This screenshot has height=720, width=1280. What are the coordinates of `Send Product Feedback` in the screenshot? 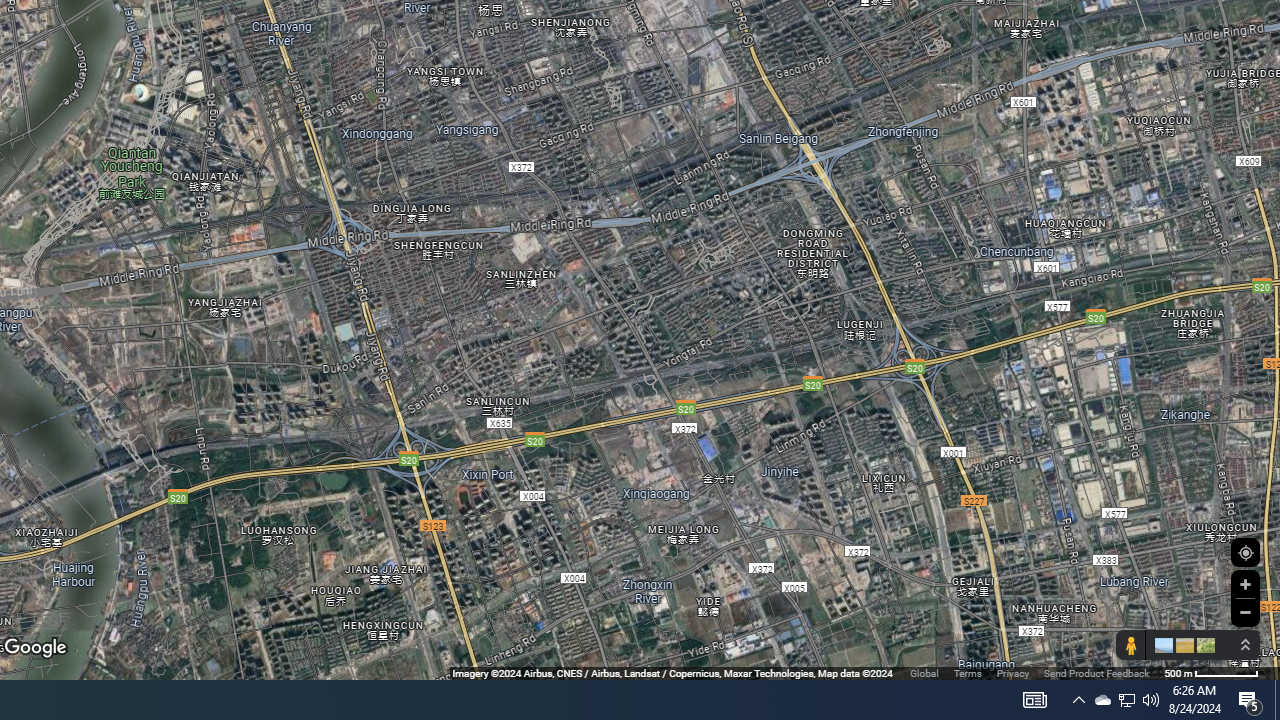 It's located at (1096, 672).